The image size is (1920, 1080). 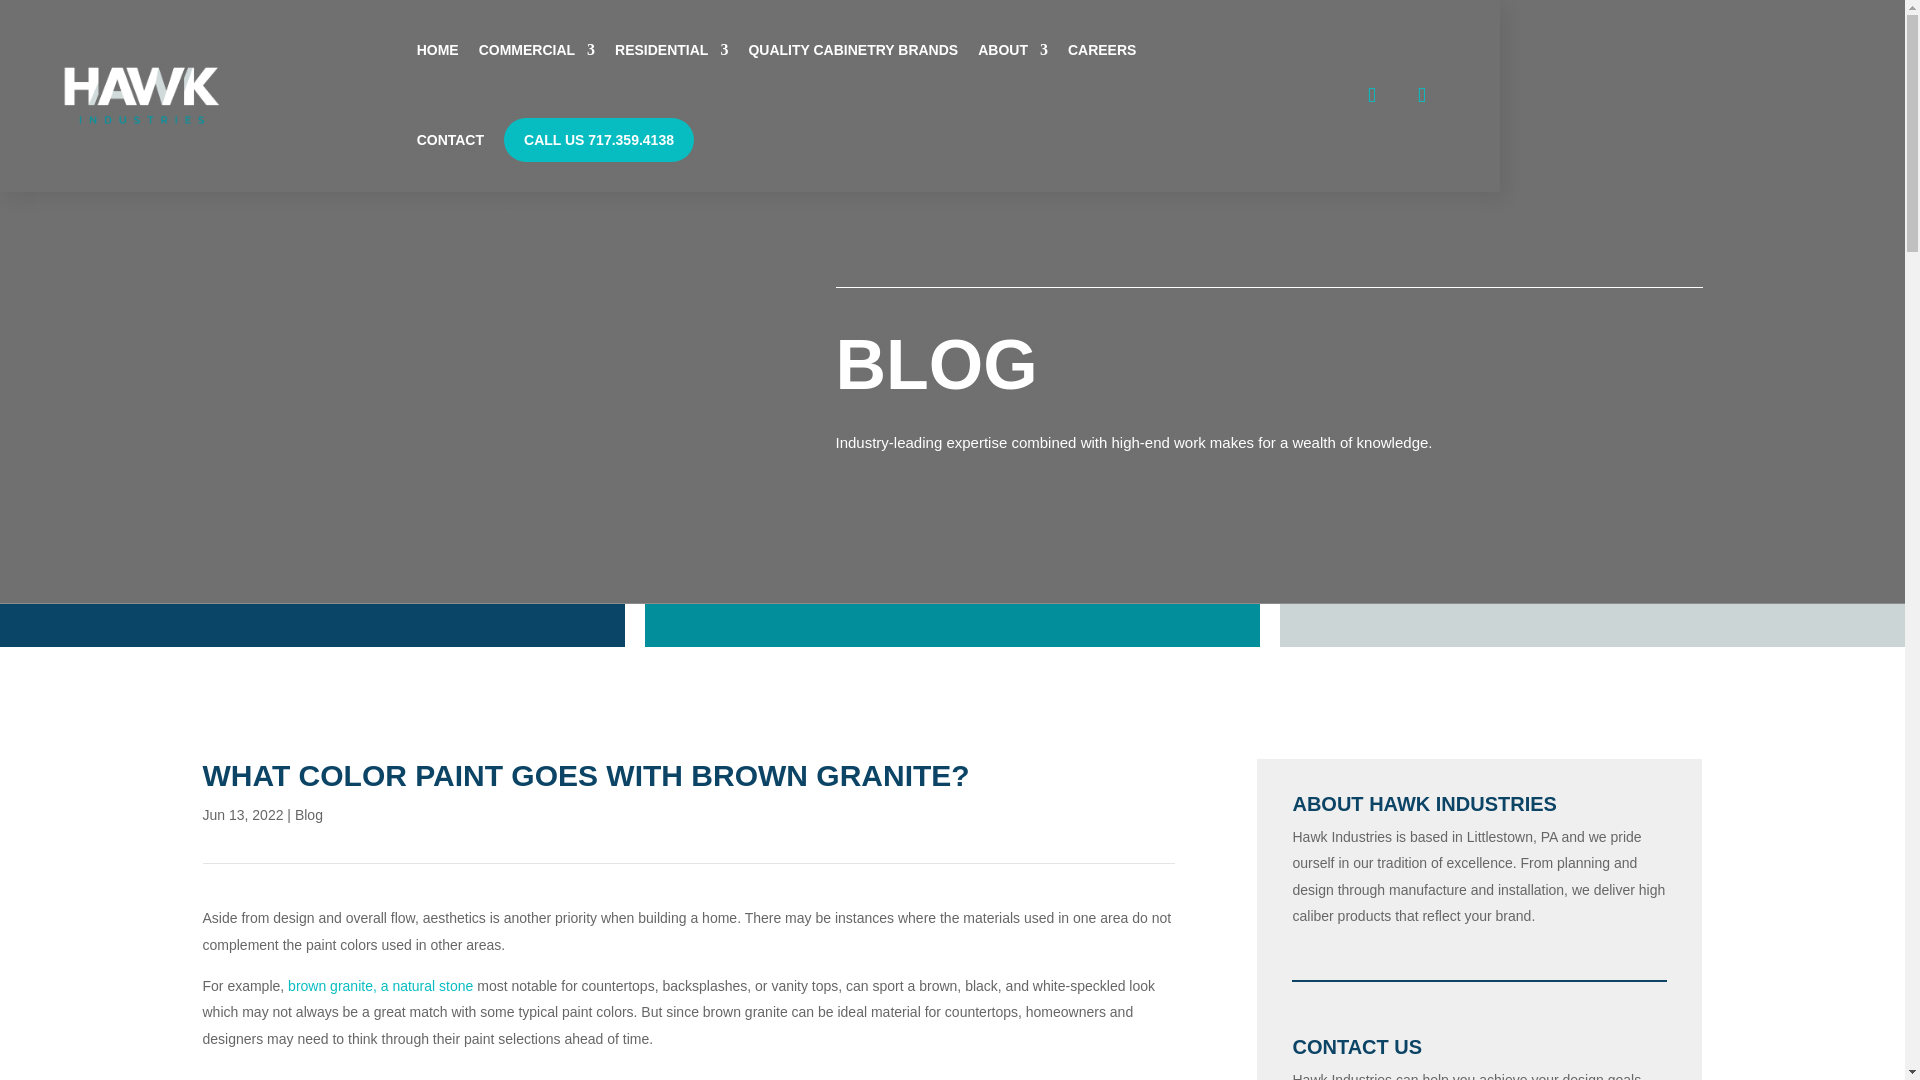 I want to click on ABOUT, so click(x=1012, y=54).